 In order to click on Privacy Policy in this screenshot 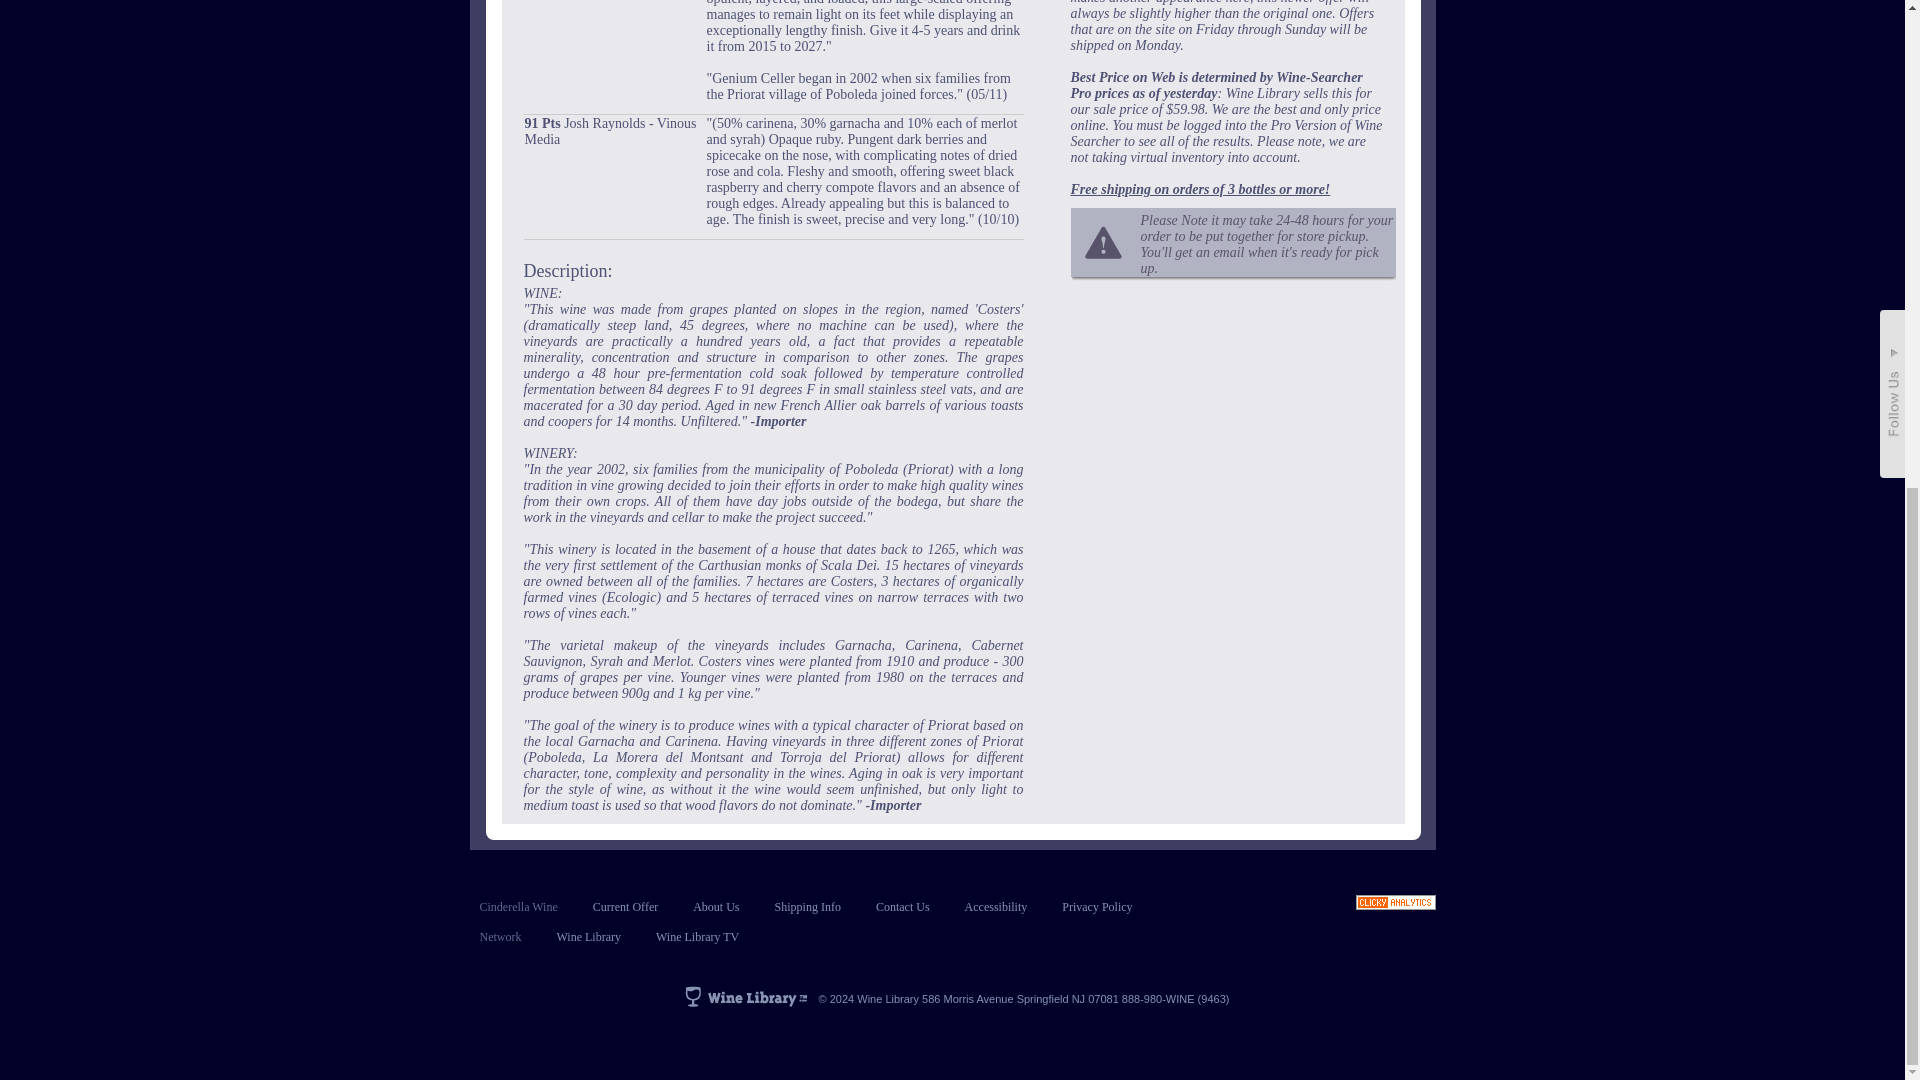, I will do `click(1096, 906)`.